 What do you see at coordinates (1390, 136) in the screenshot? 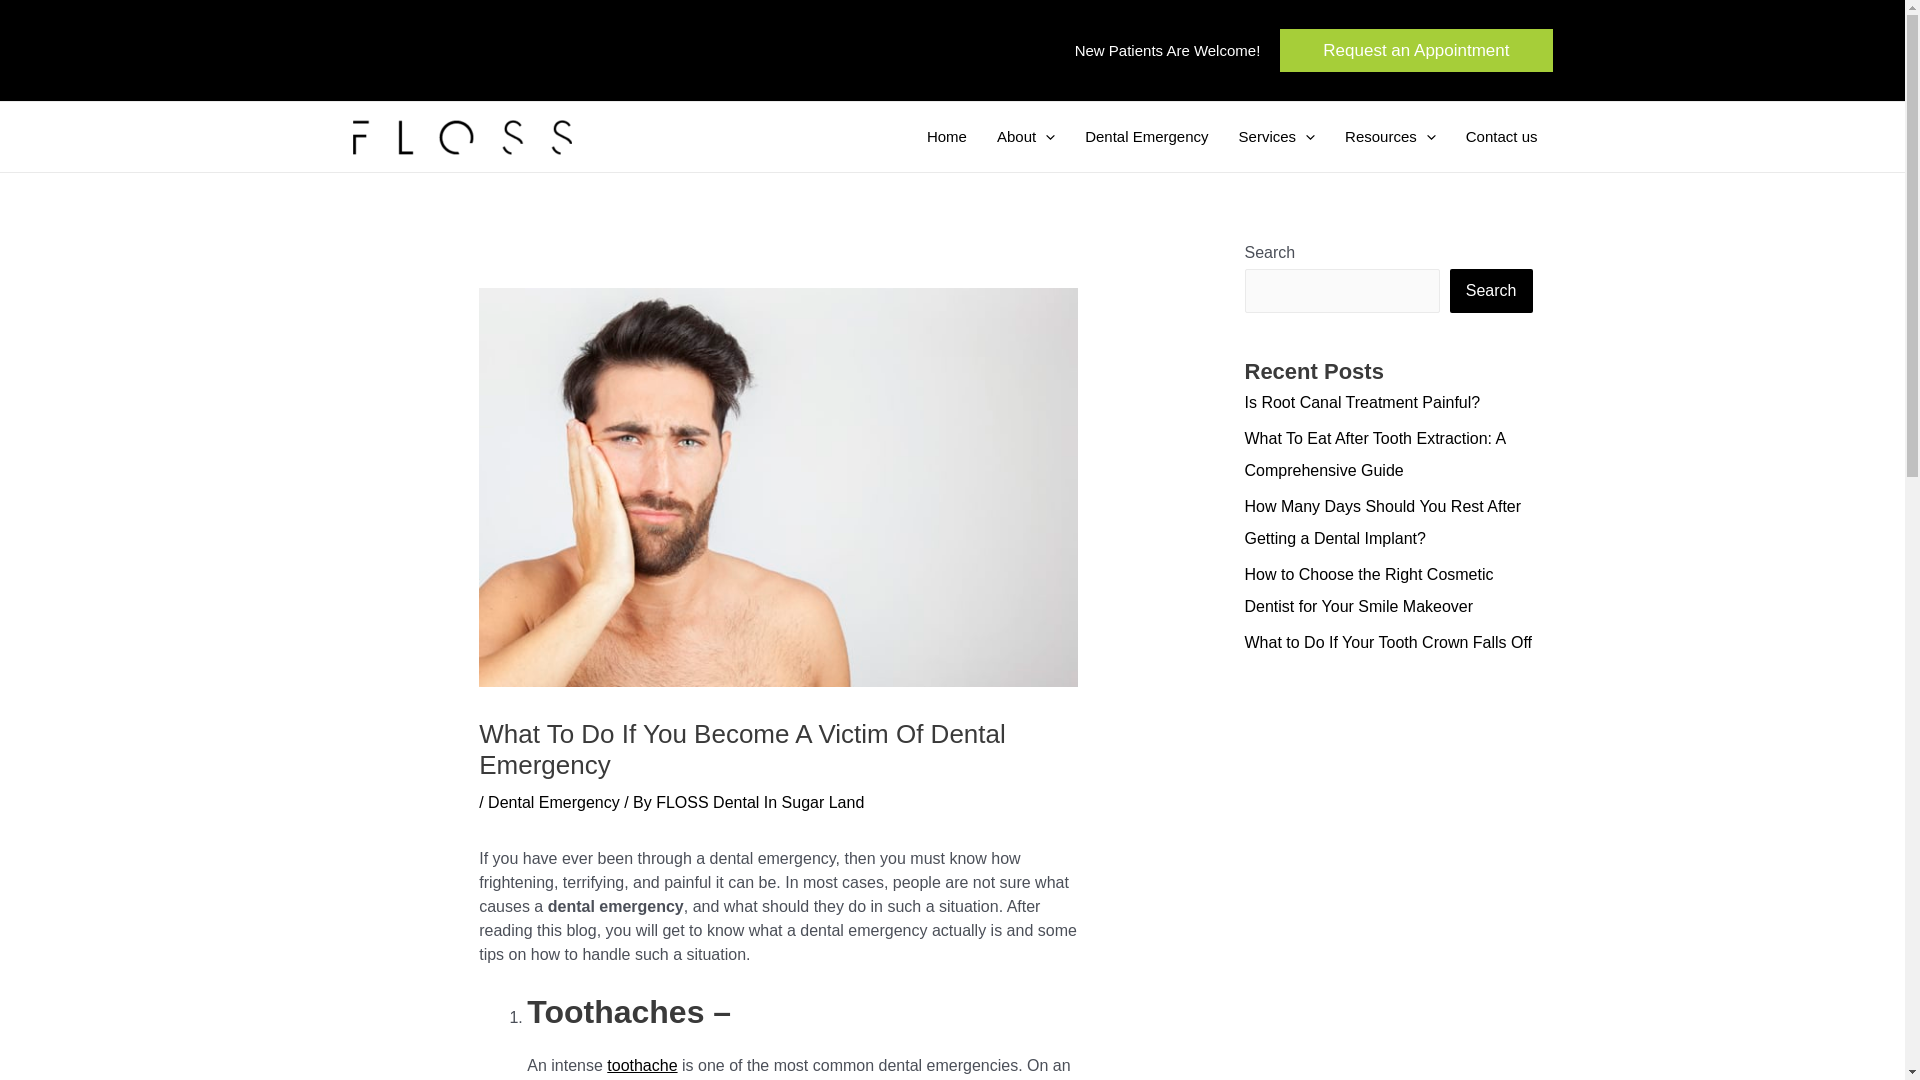
I see `Resources` at bounding box center [1390, 136].